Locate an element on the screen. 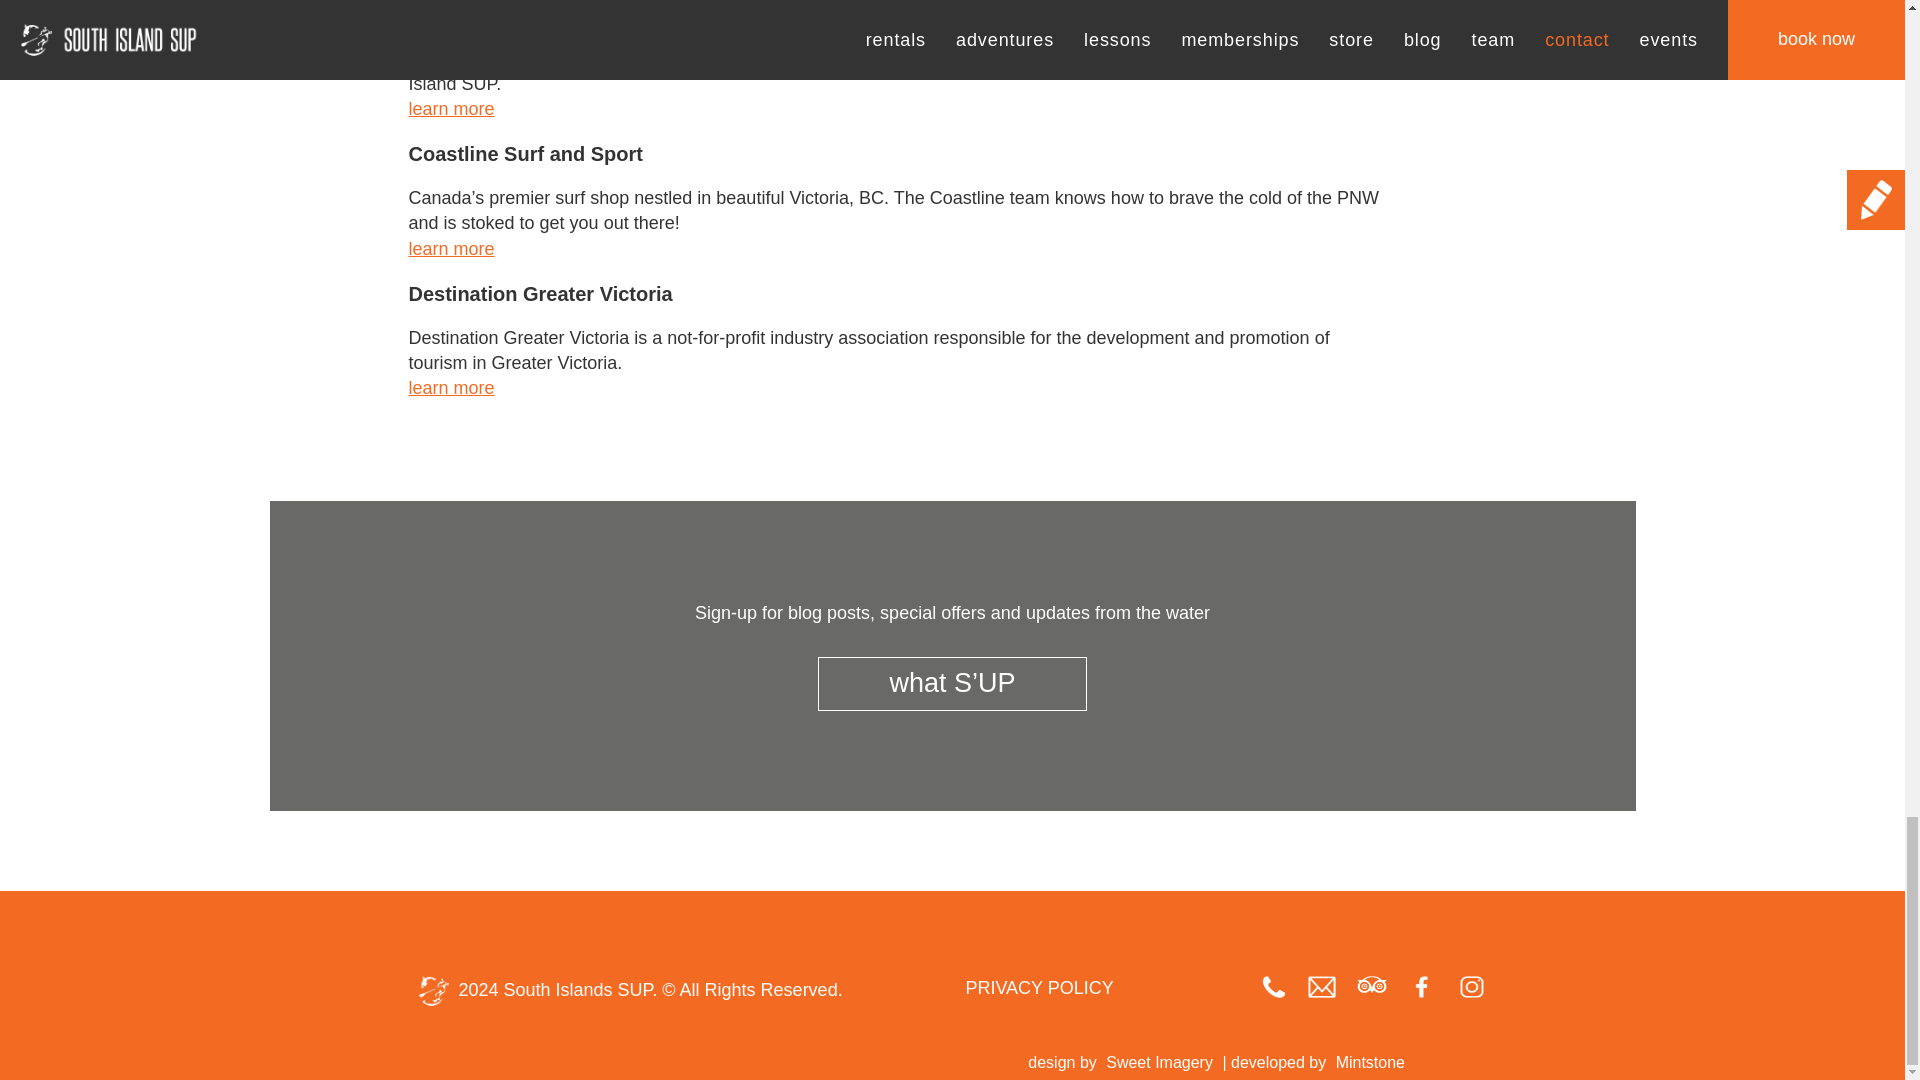  learn more is located at coordinates (450, 248).